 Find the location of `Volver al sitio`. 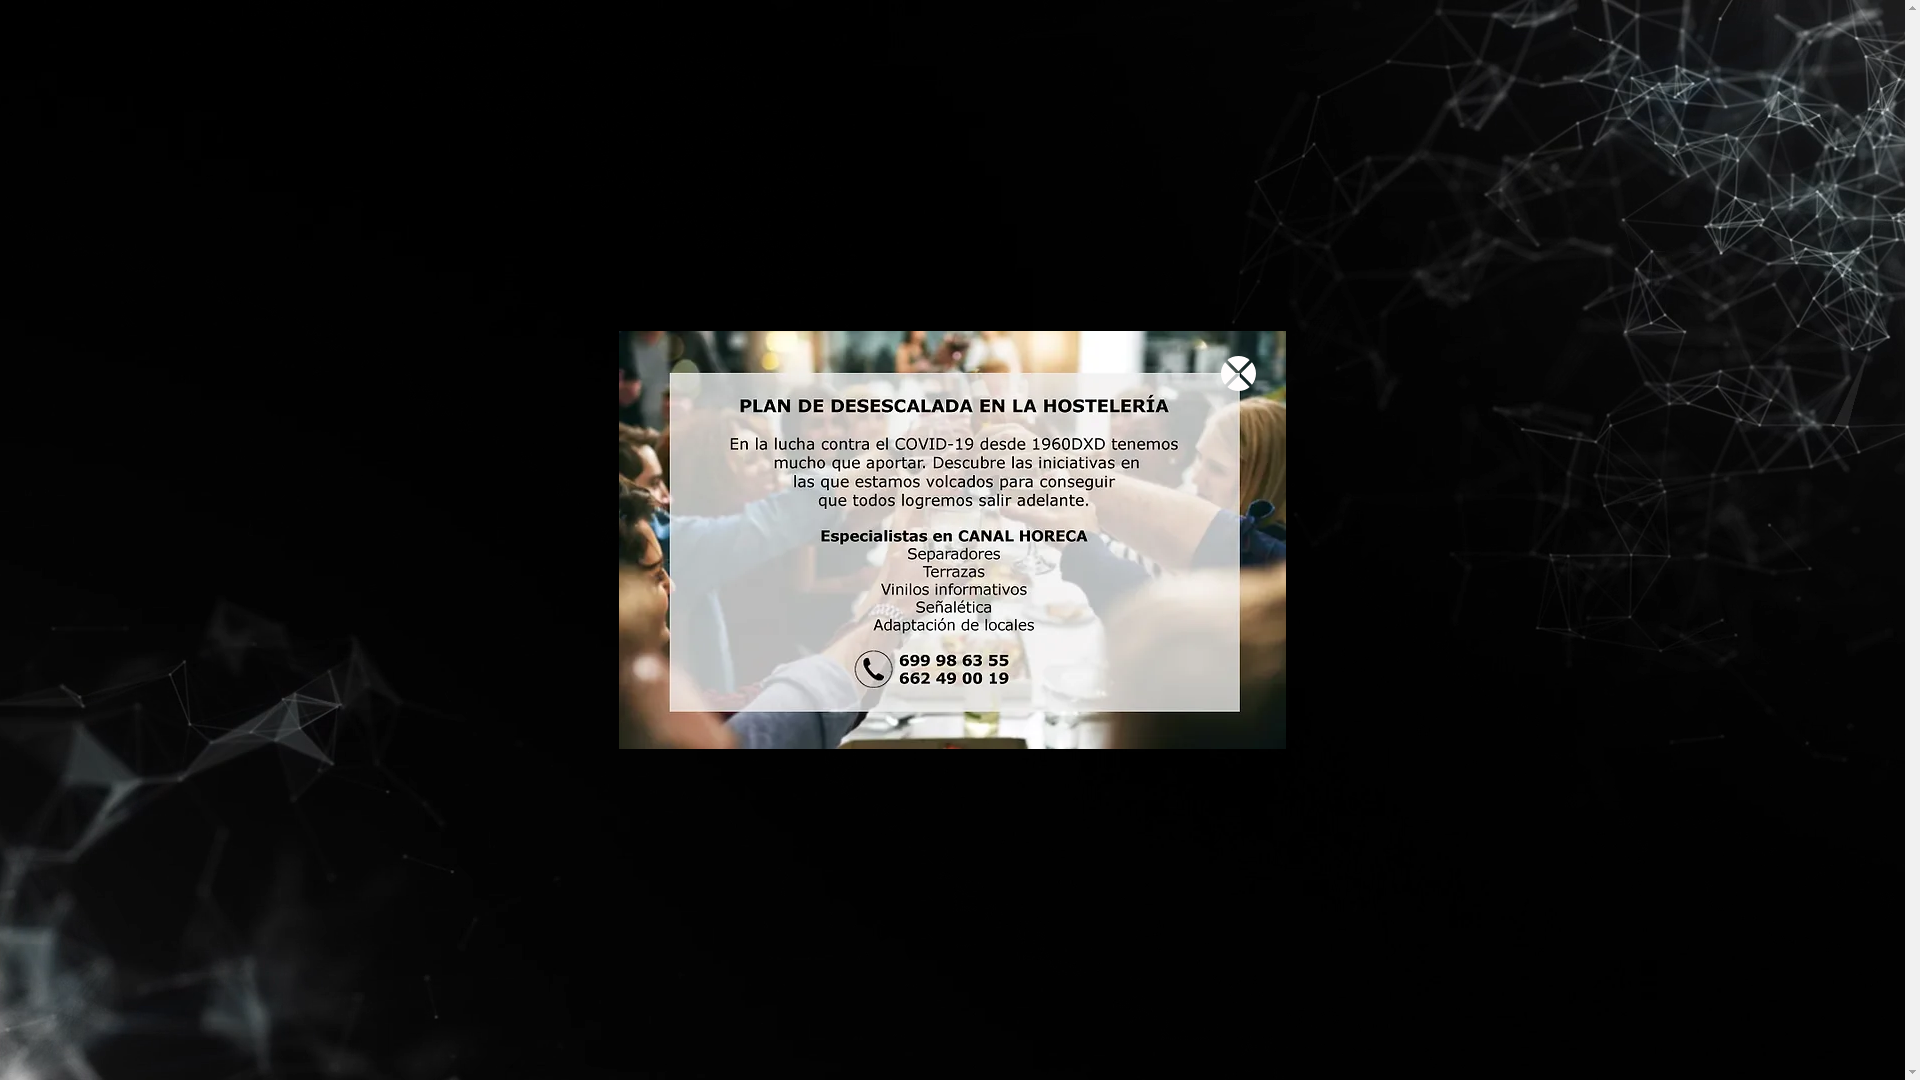

Volver al sitio is located at coordinates (1238, 374).